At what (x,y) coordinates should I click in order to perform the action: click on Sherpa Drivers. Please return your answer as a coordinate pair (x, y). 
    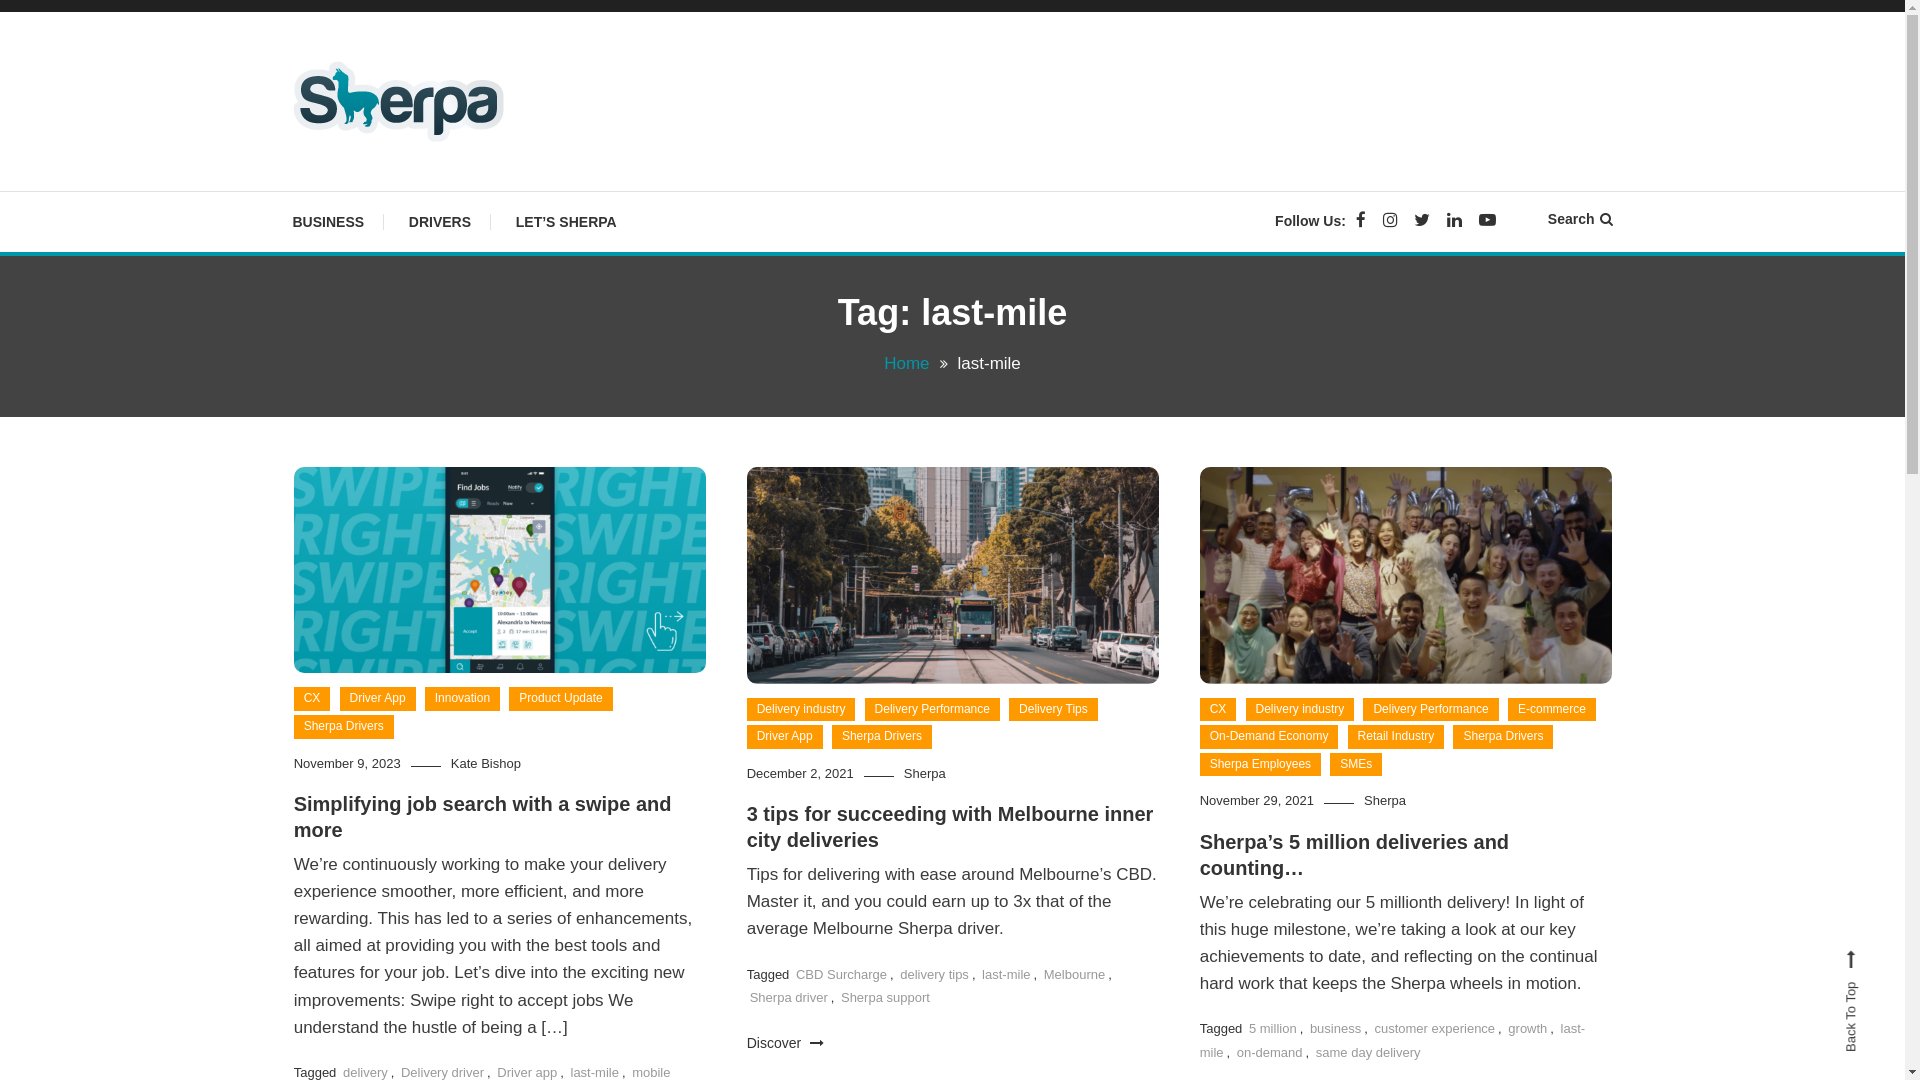
    Looking at the image, I should click on (882, 737).